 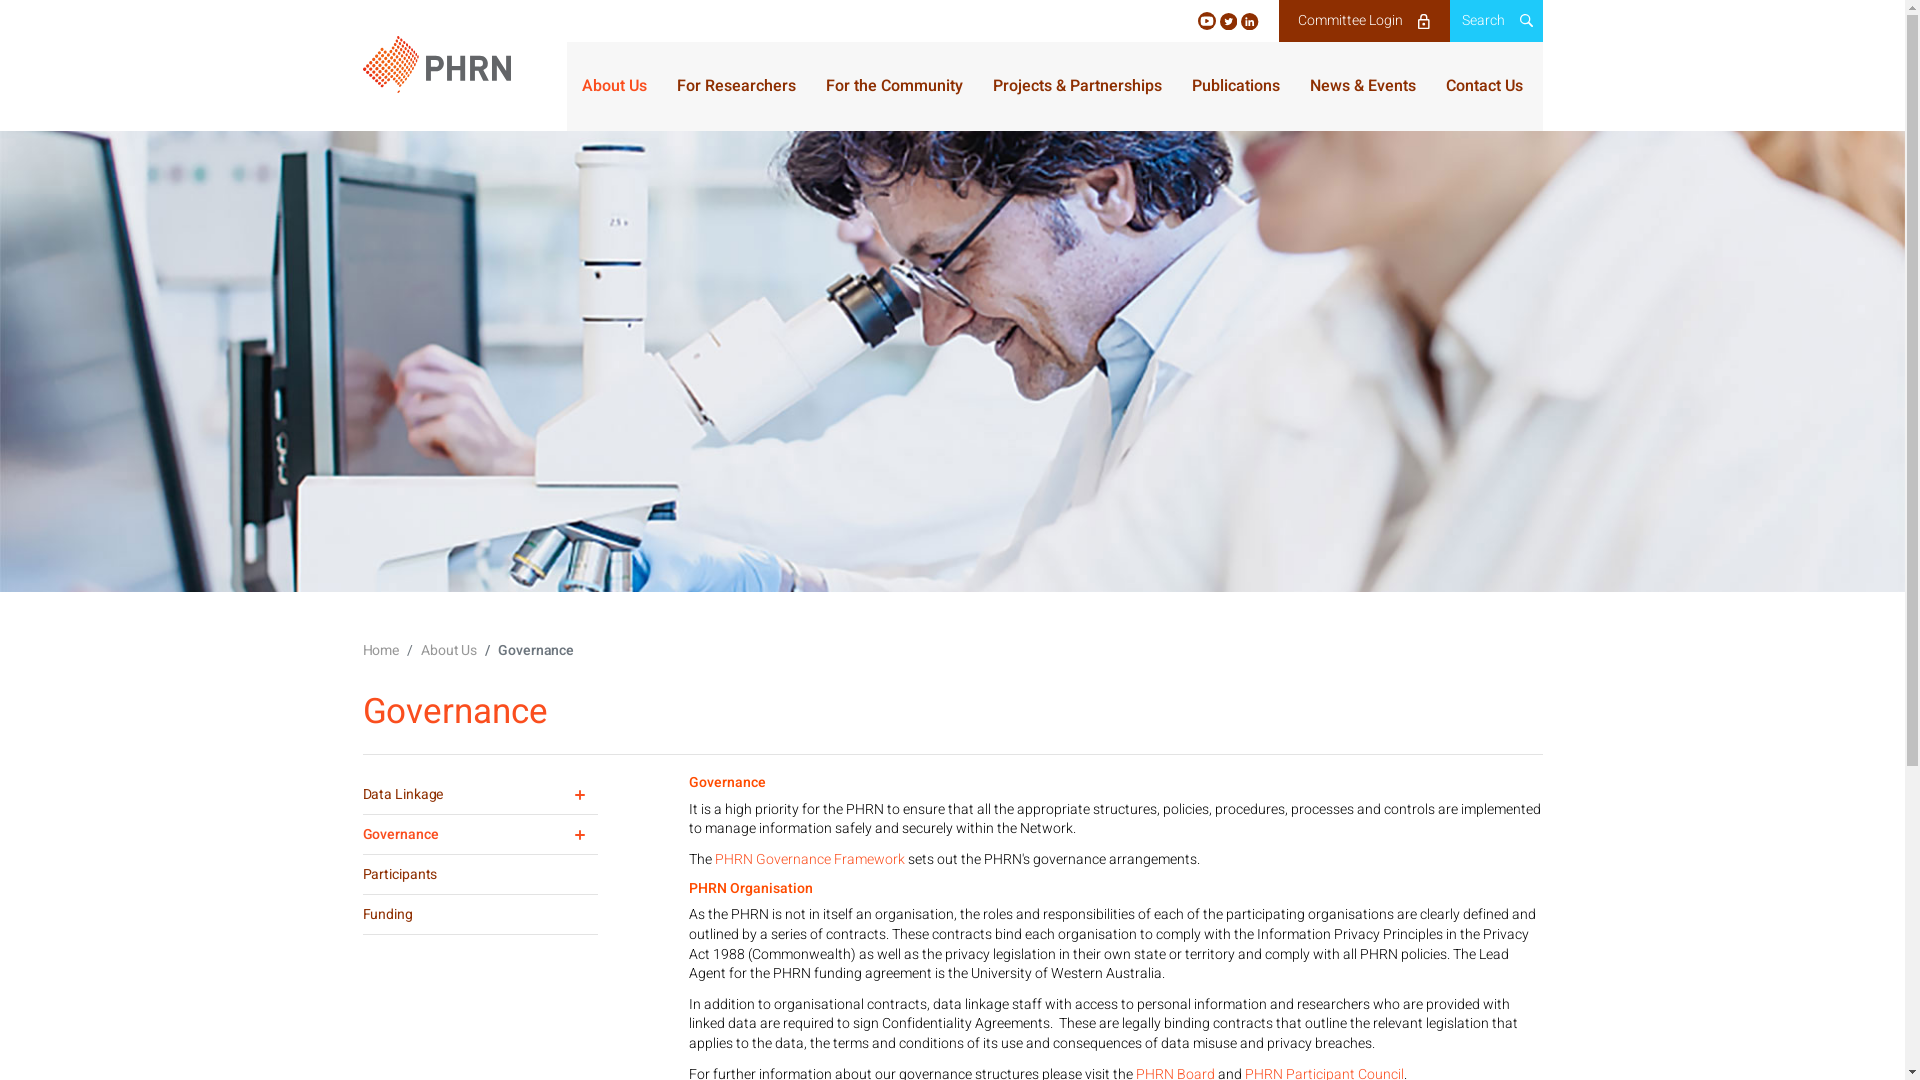 I want to click on News & Events, so click(x=1363, y=86).